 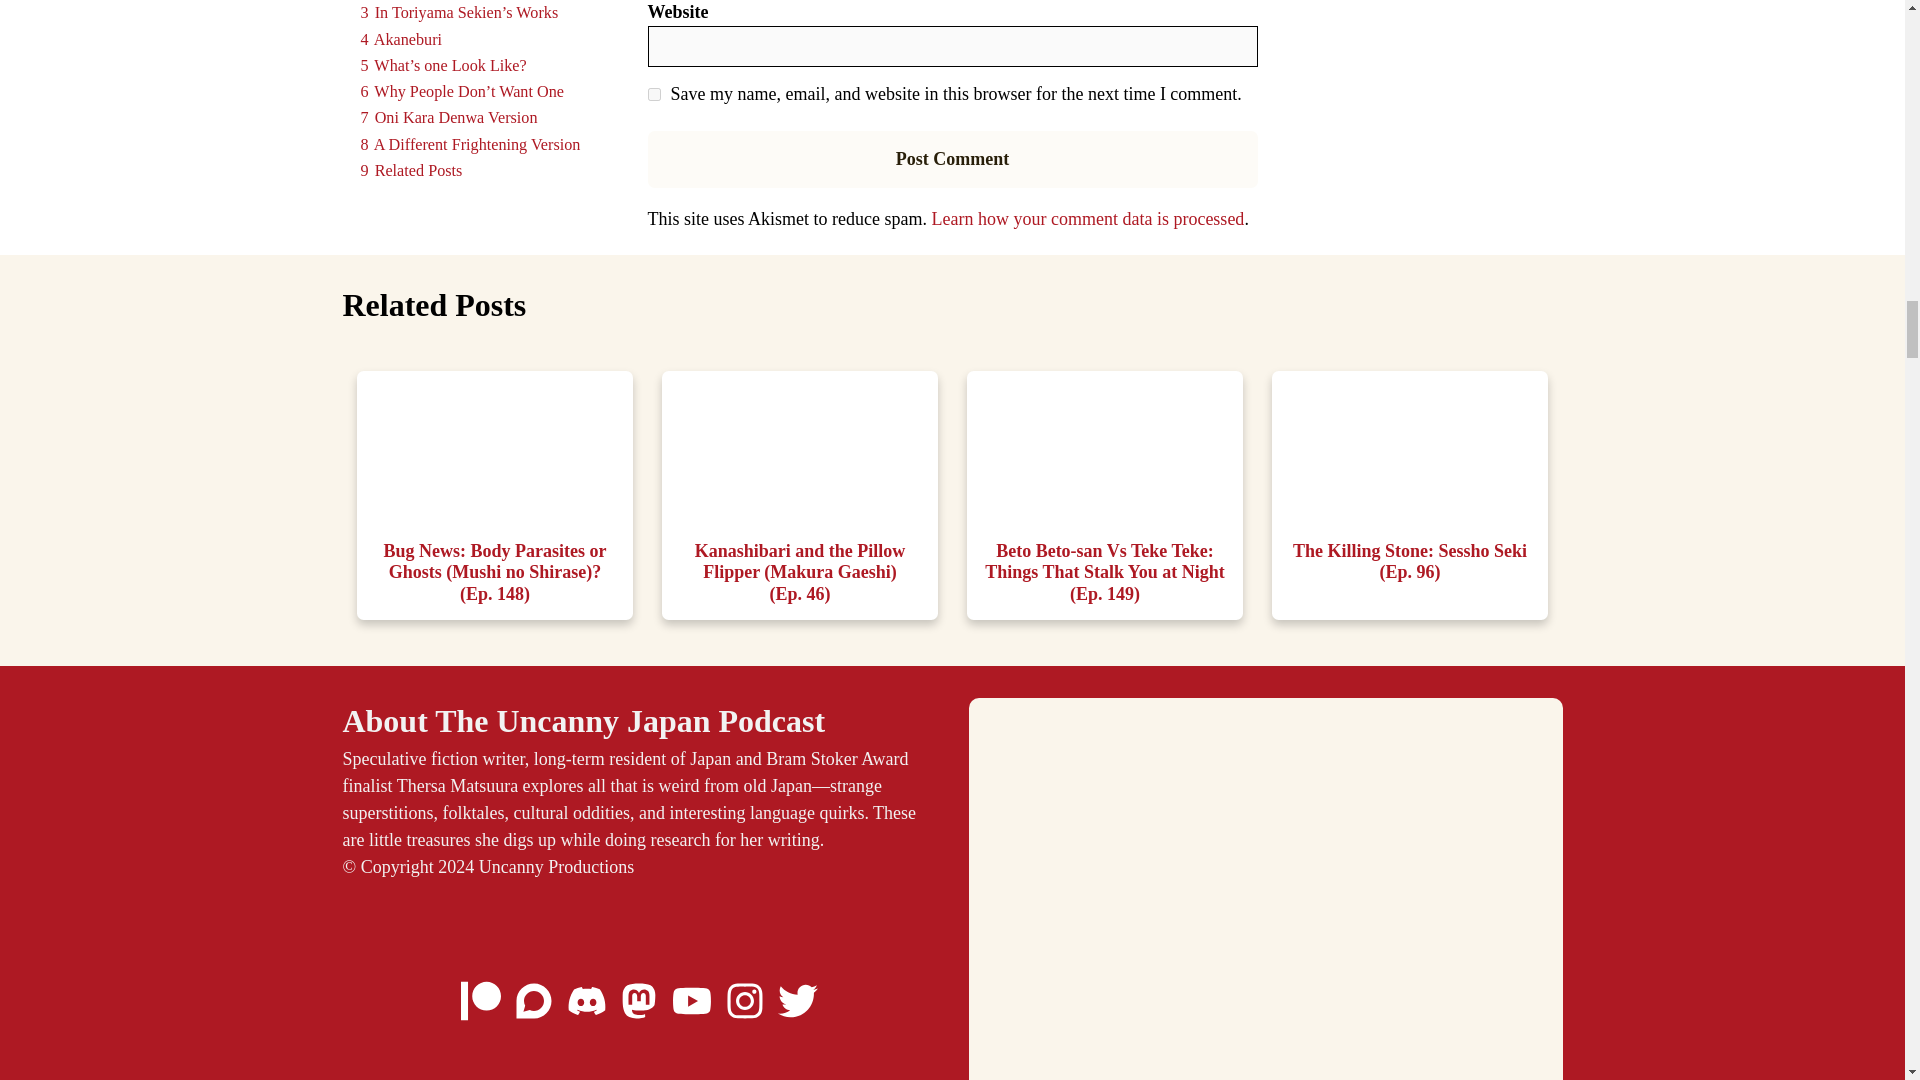 What do you see at coordinates (1088, 218) in the screenshot?
I see `Learn how your comment data is processed` at bounding box center [1088, 218].